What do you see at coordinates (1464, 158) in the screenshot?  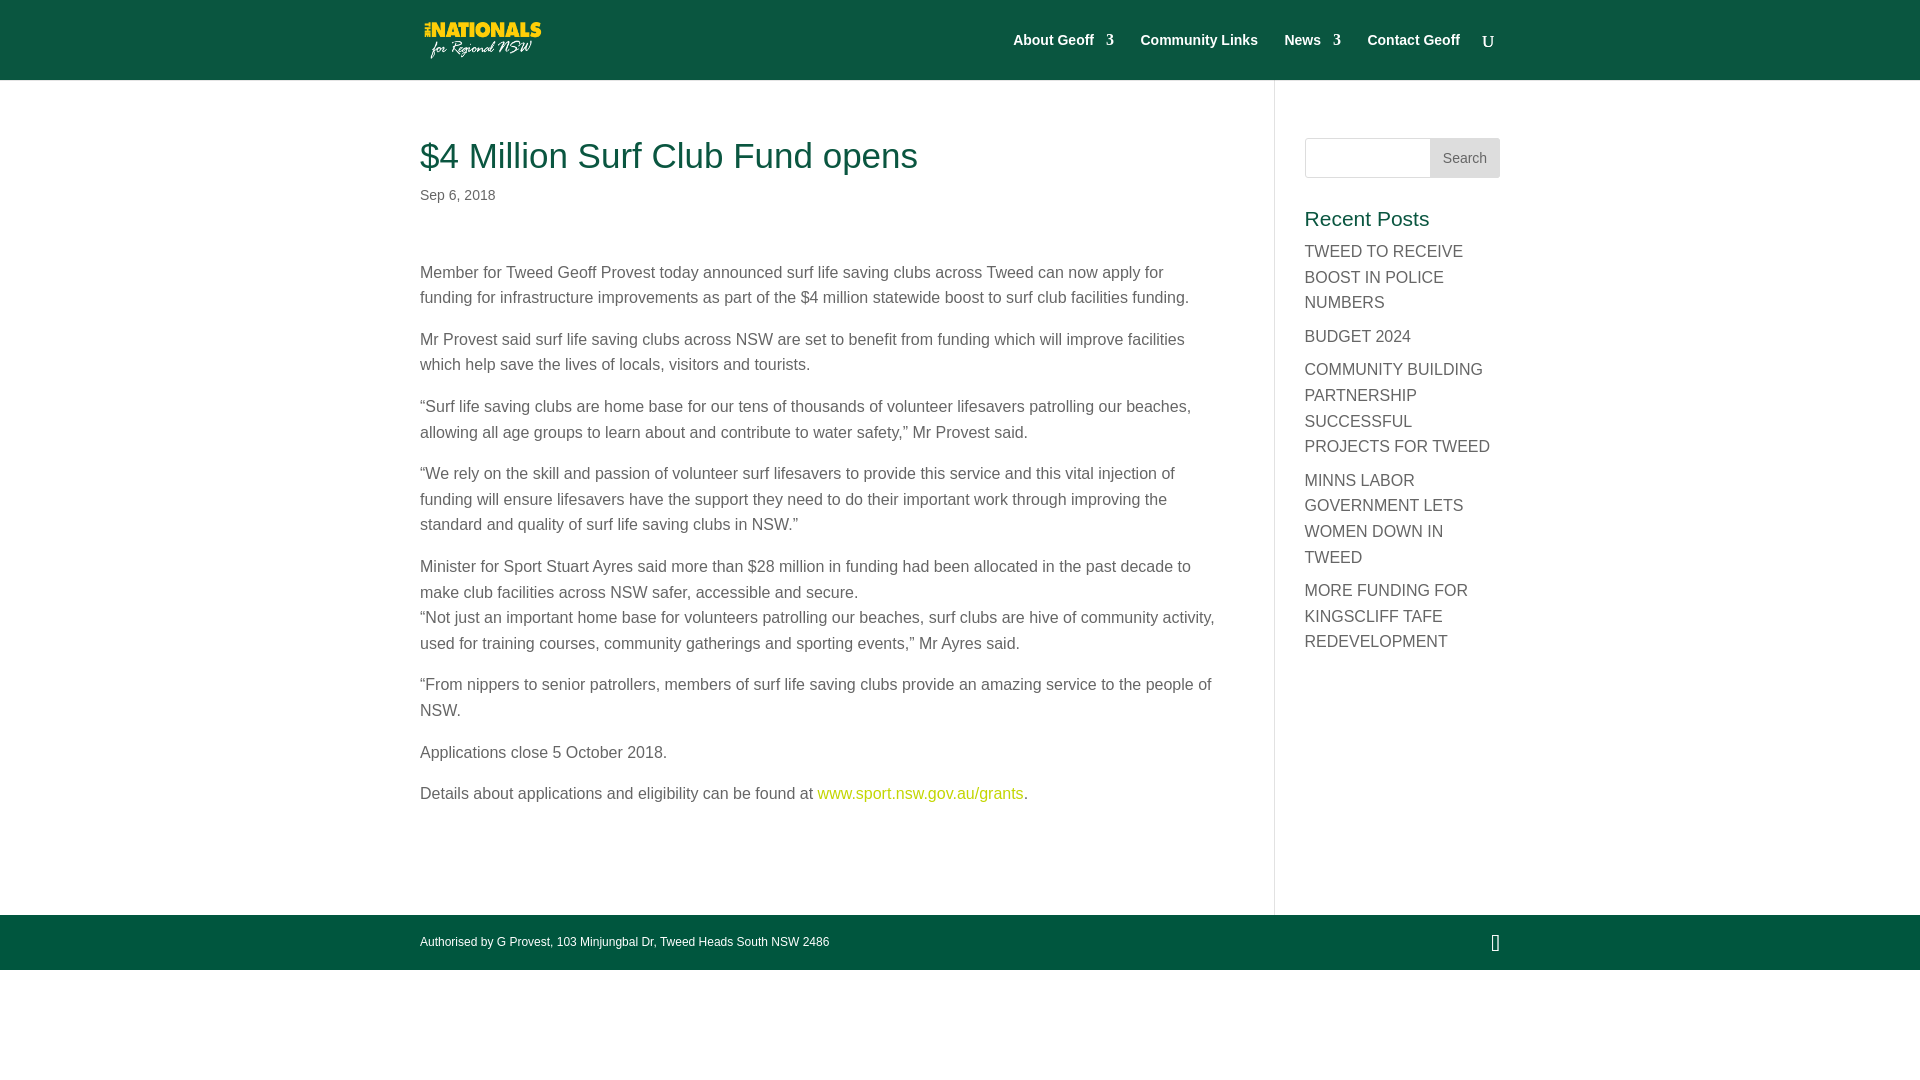 I see `Search` at bounding box center [1464, 158].